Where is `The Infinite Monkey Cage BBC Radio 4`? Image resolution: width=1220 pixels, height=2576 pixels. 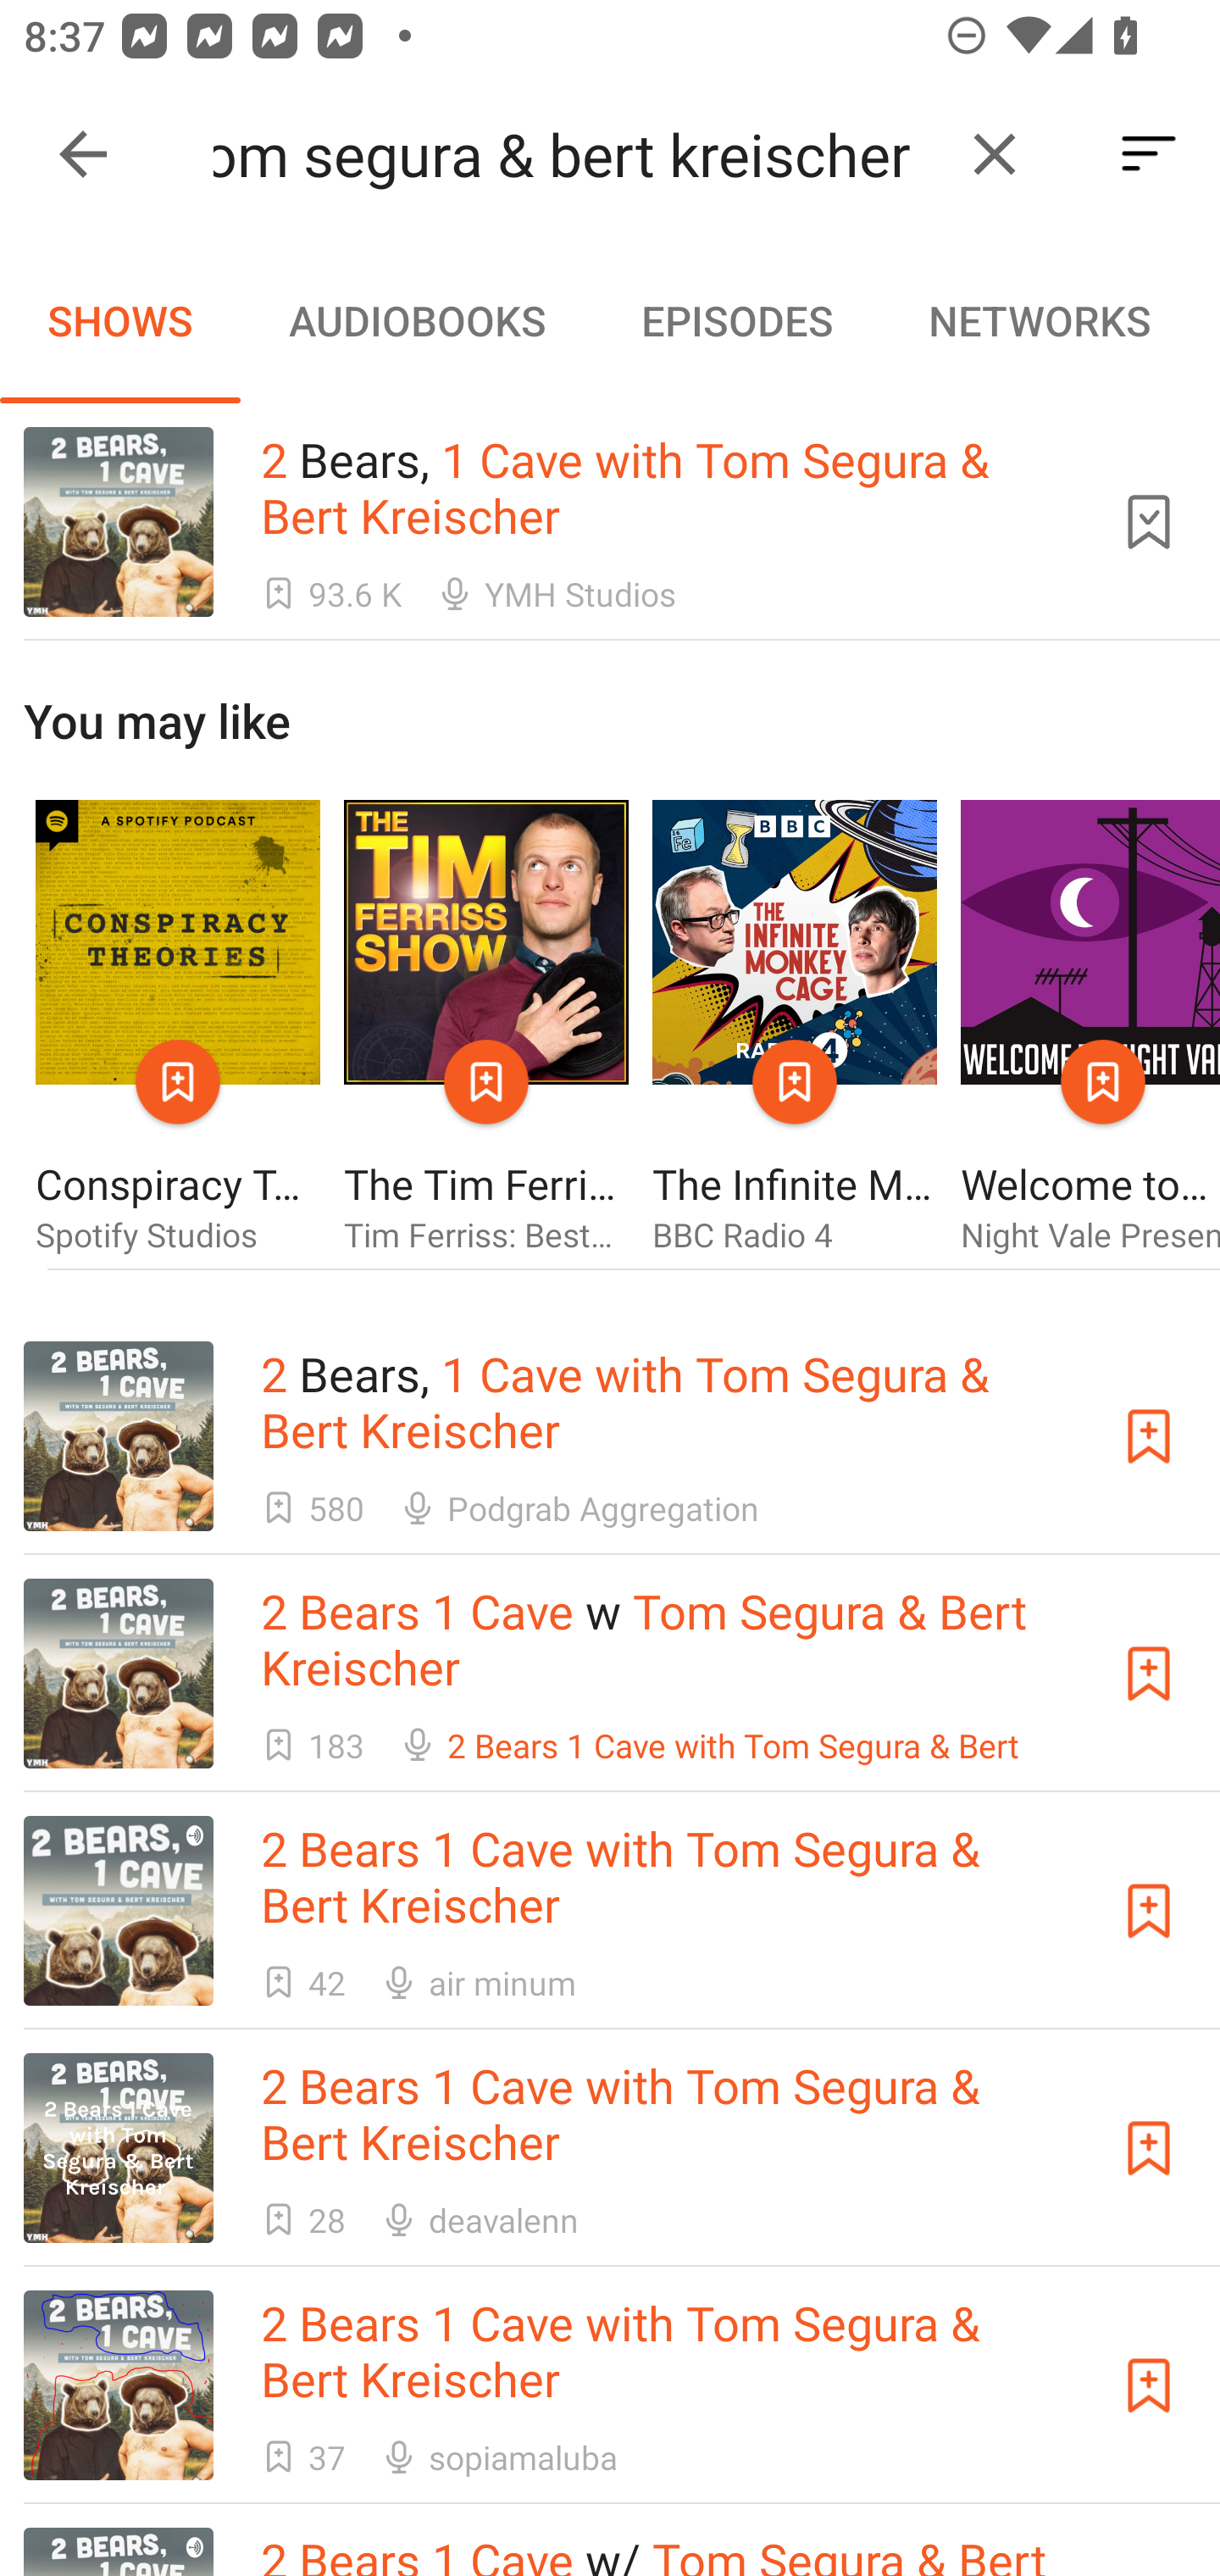
The Infinite Monkey Cage BBC Radio 4 is located at coordinates (795, 1029).